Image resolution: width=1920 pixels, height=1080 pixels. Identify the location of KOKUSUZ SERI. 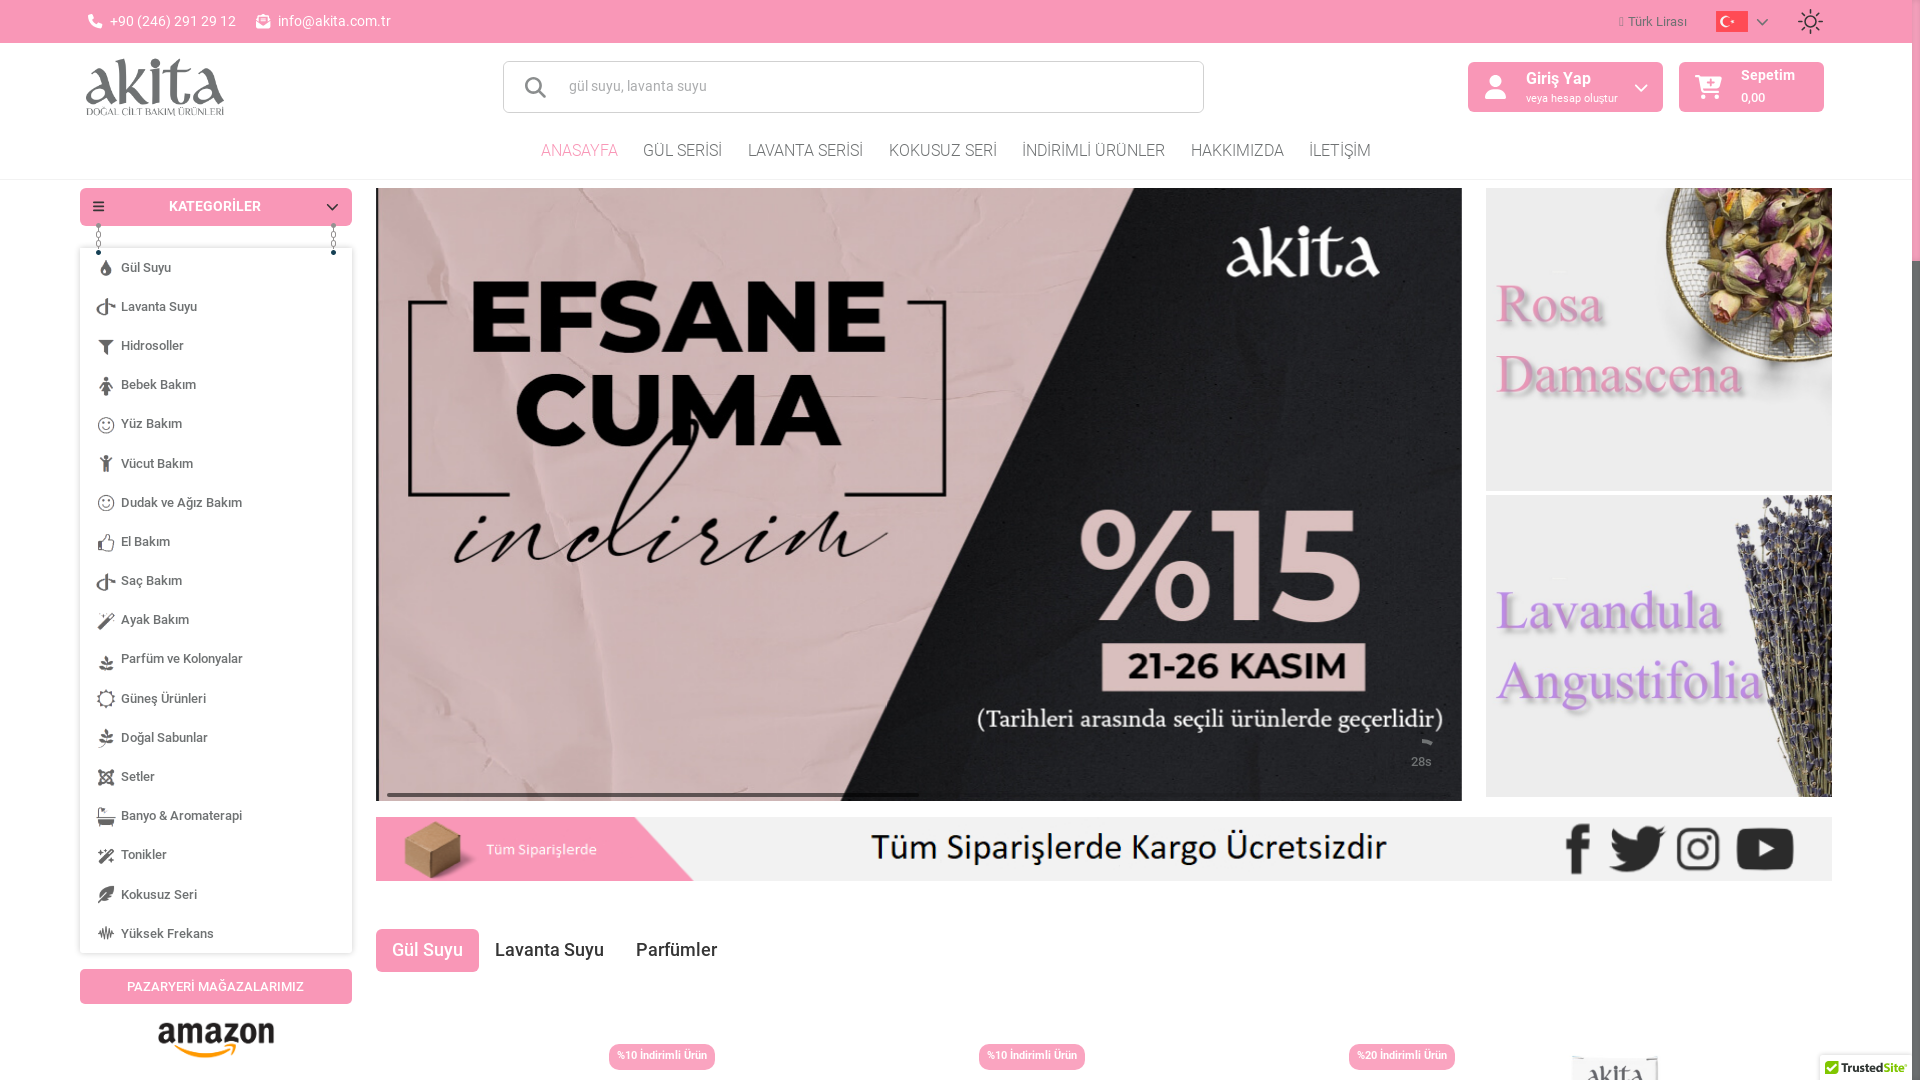
(942, 151).